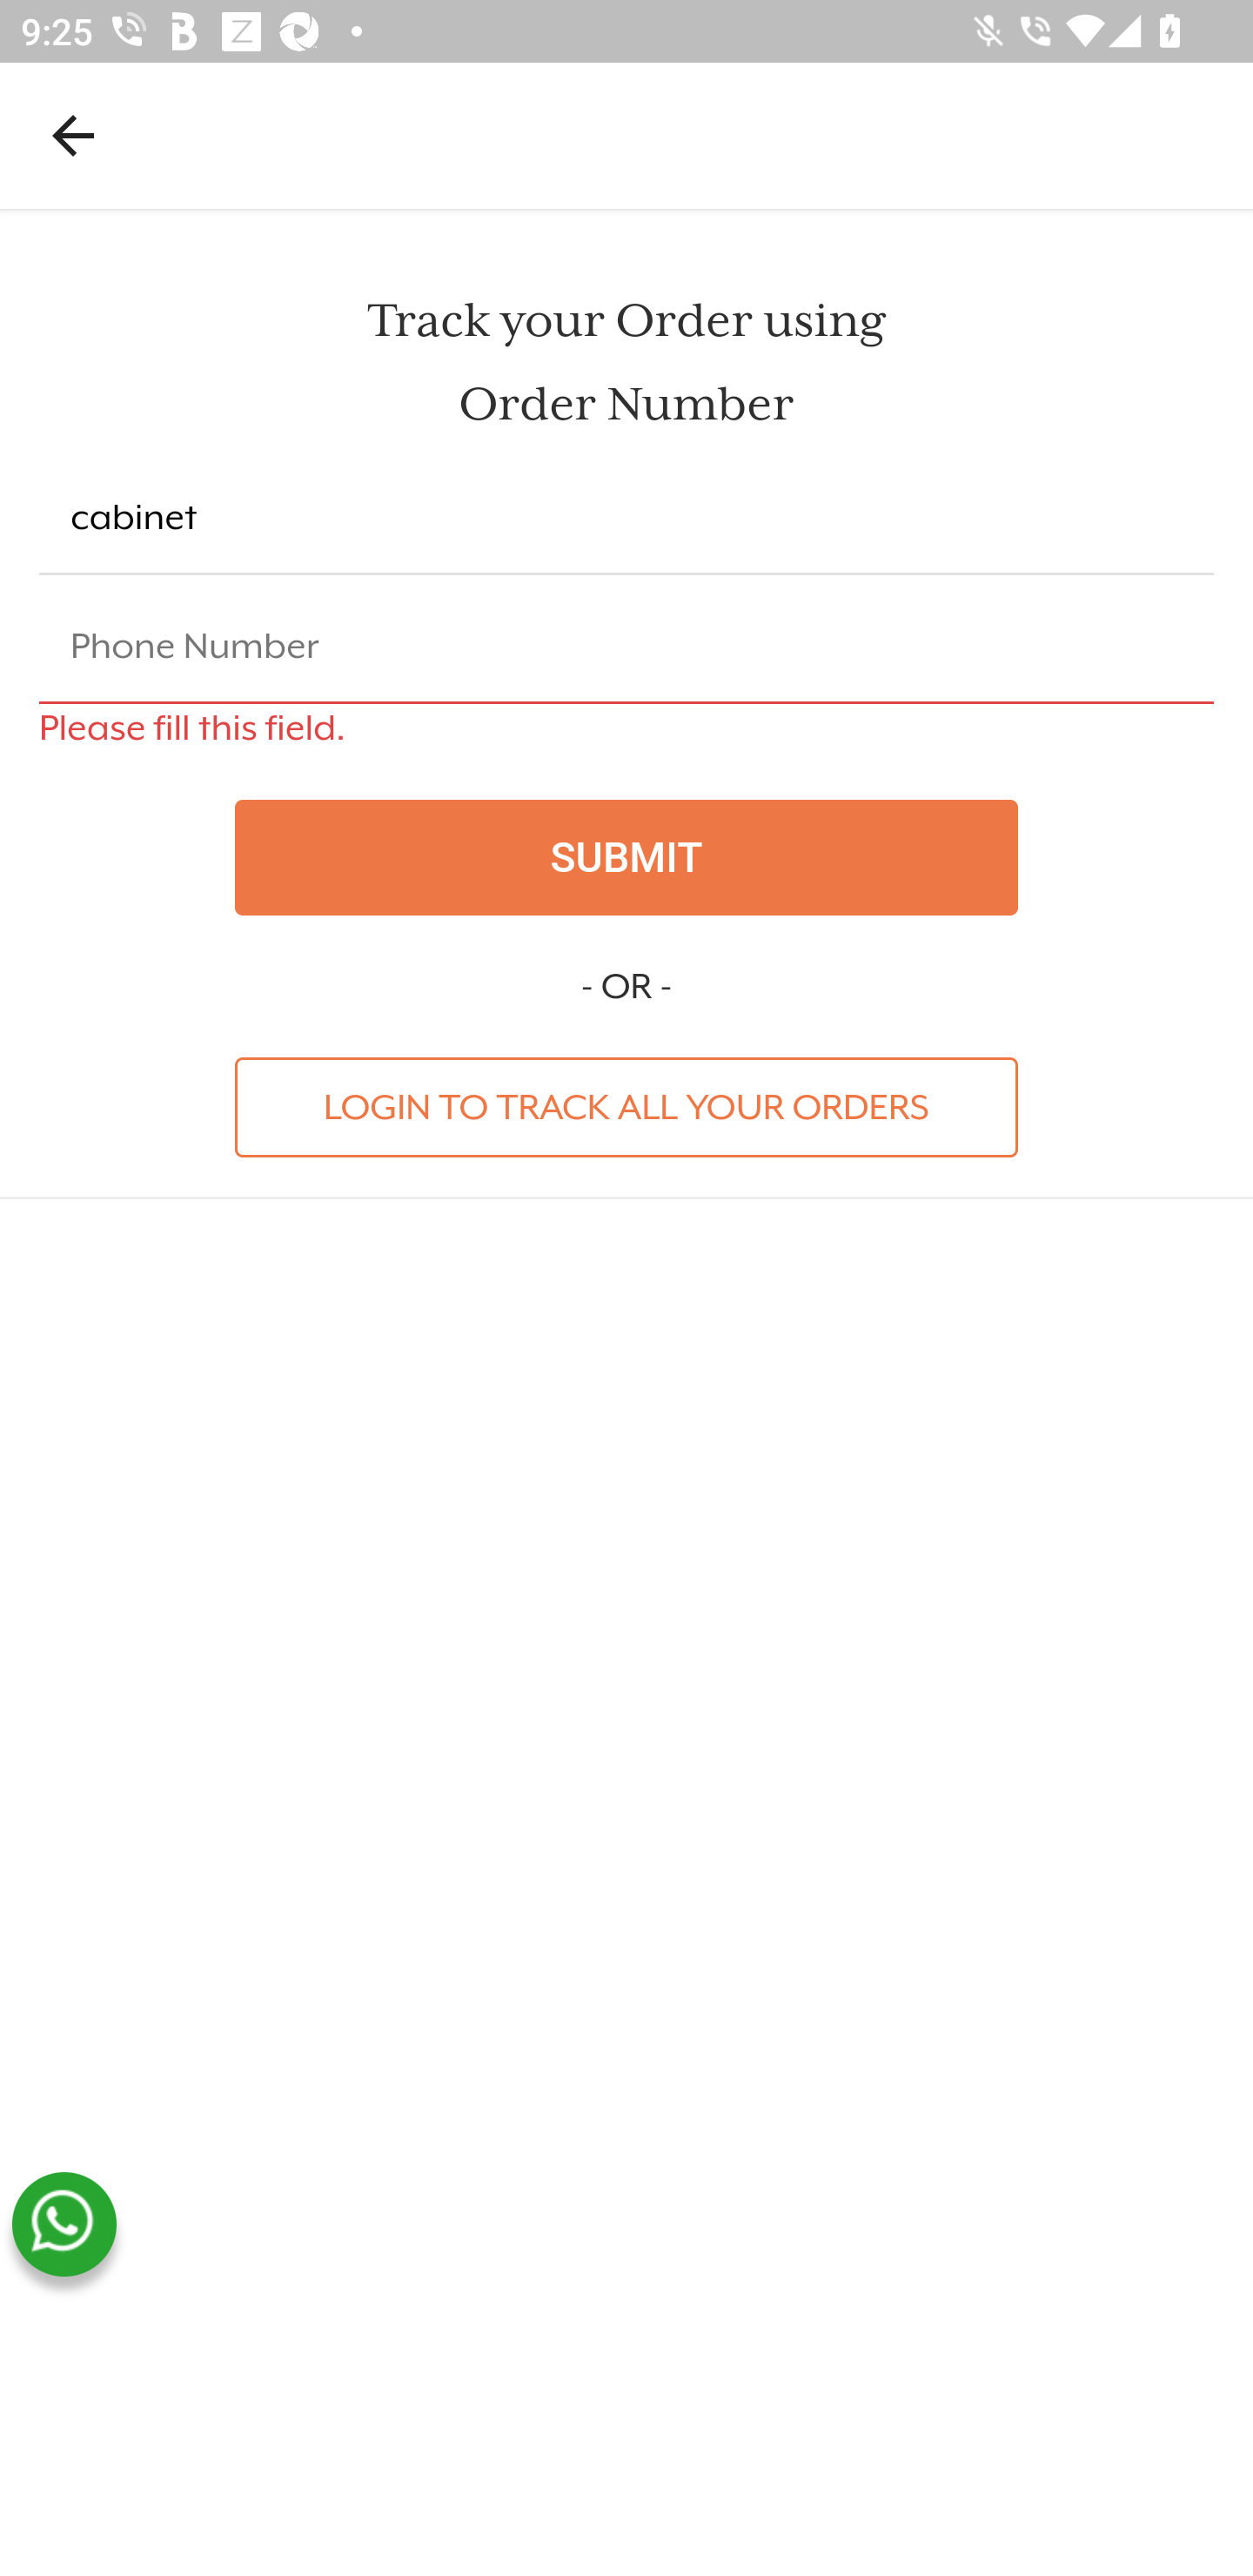  Describe the element at coordinates (626, 519) in the screenshot. I see `cabinet` at that location.